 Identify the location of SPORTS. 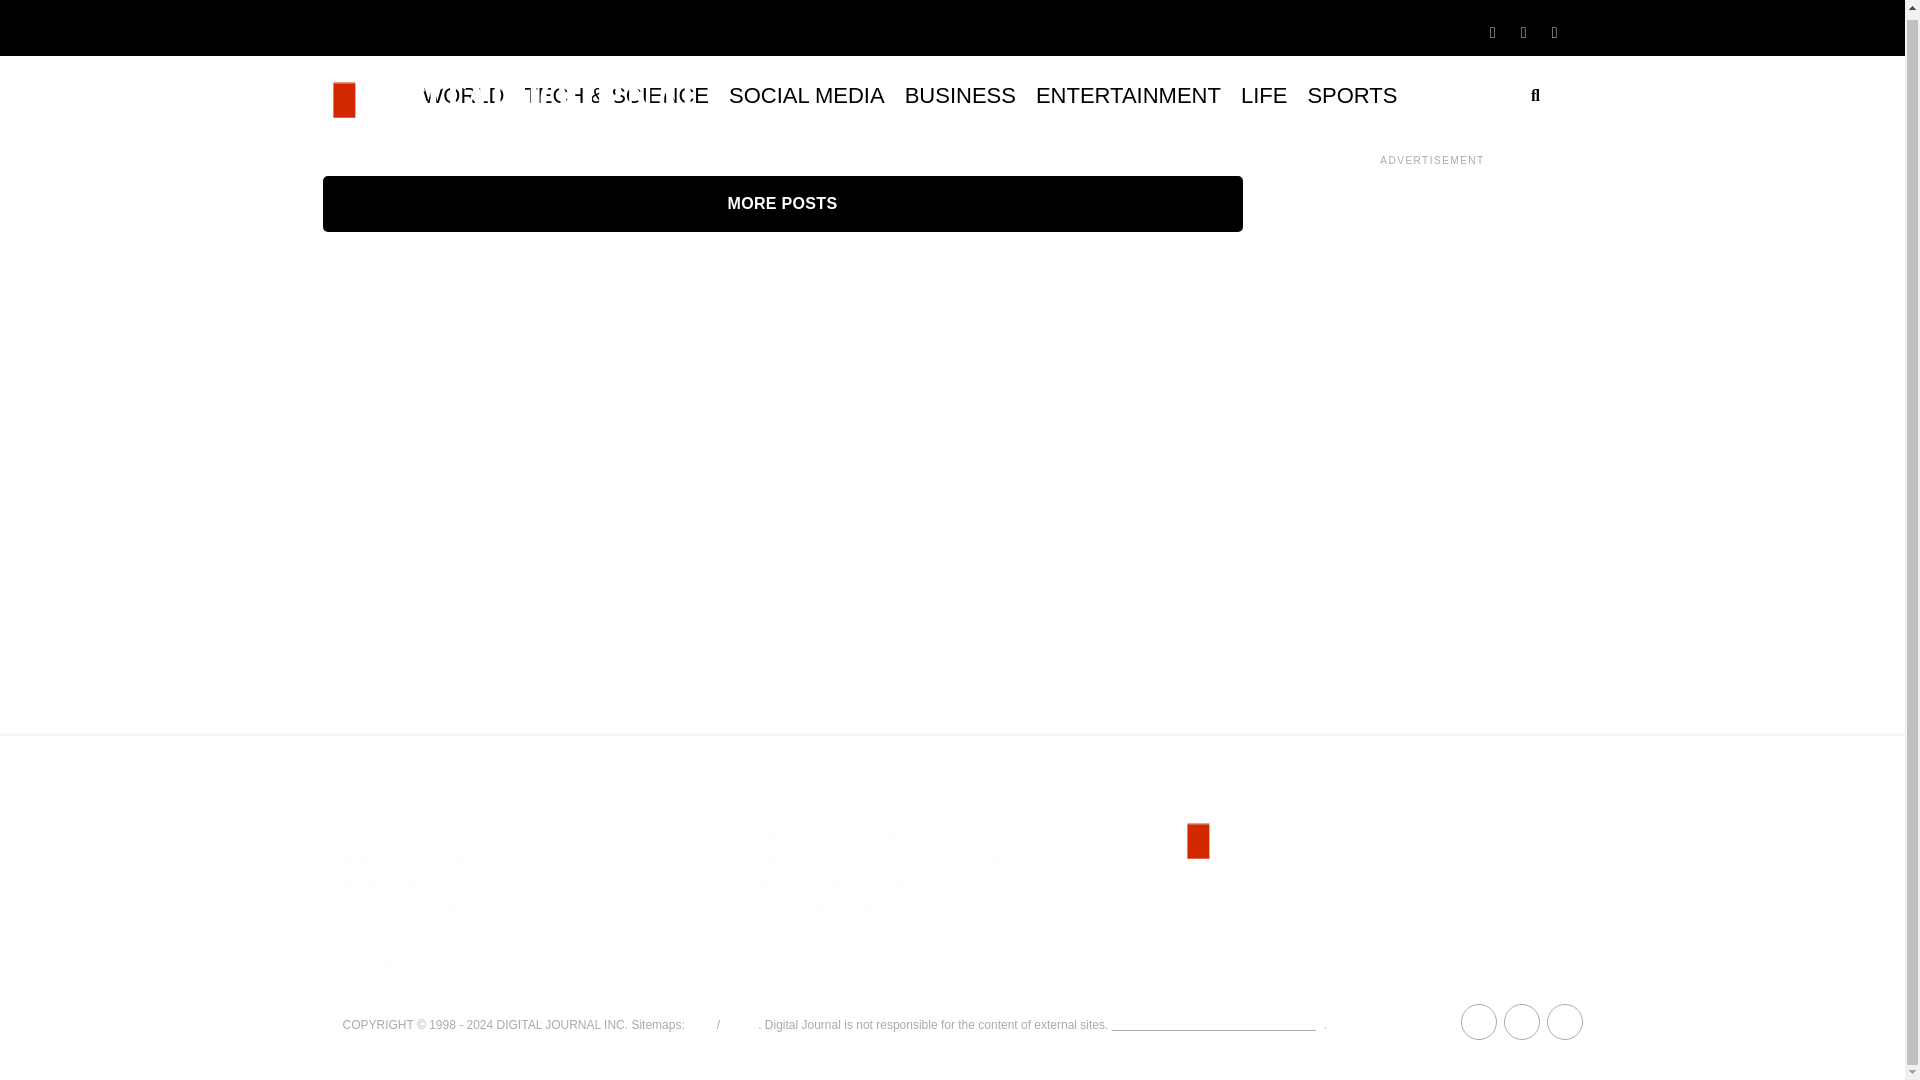
(1352, 96).